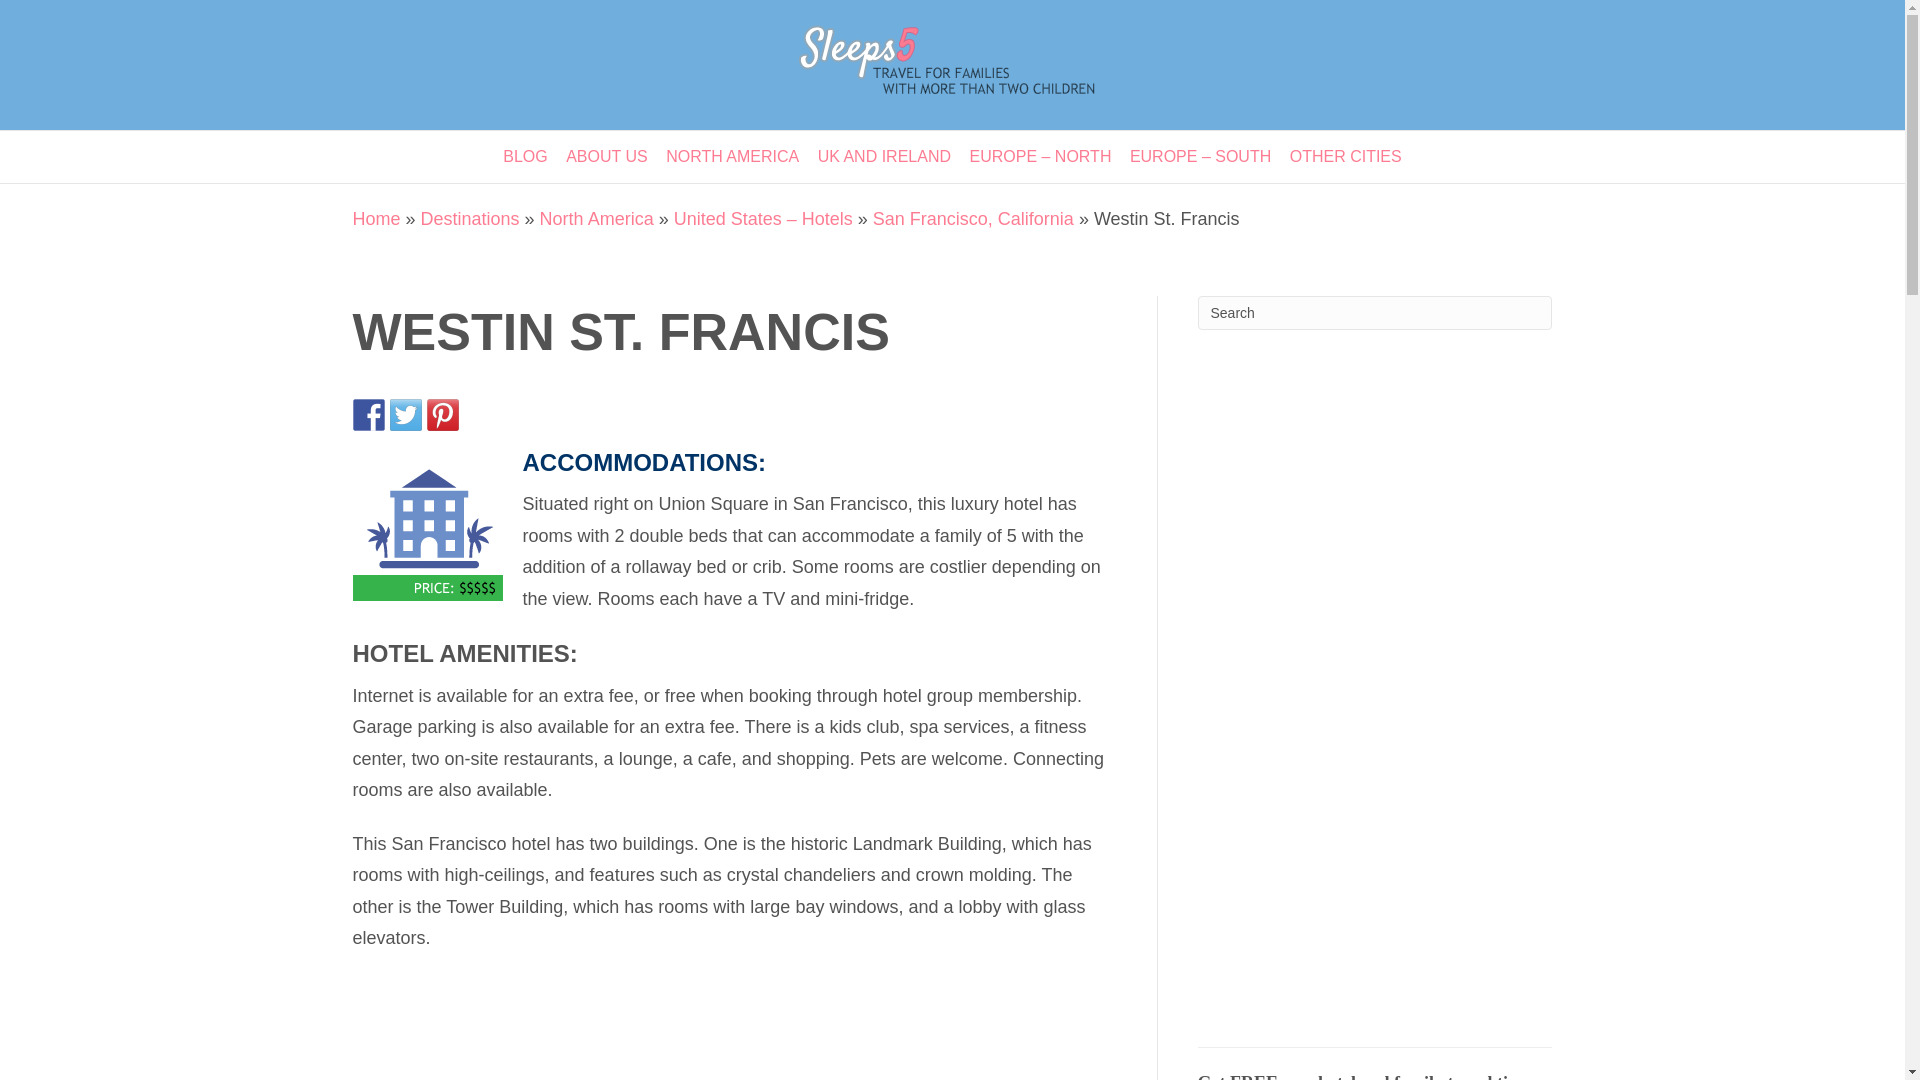 The image size is (1920, 1080). Describe the element at coordinates (606, 156) in the screenshot. I see `ABOUT US` at that location.